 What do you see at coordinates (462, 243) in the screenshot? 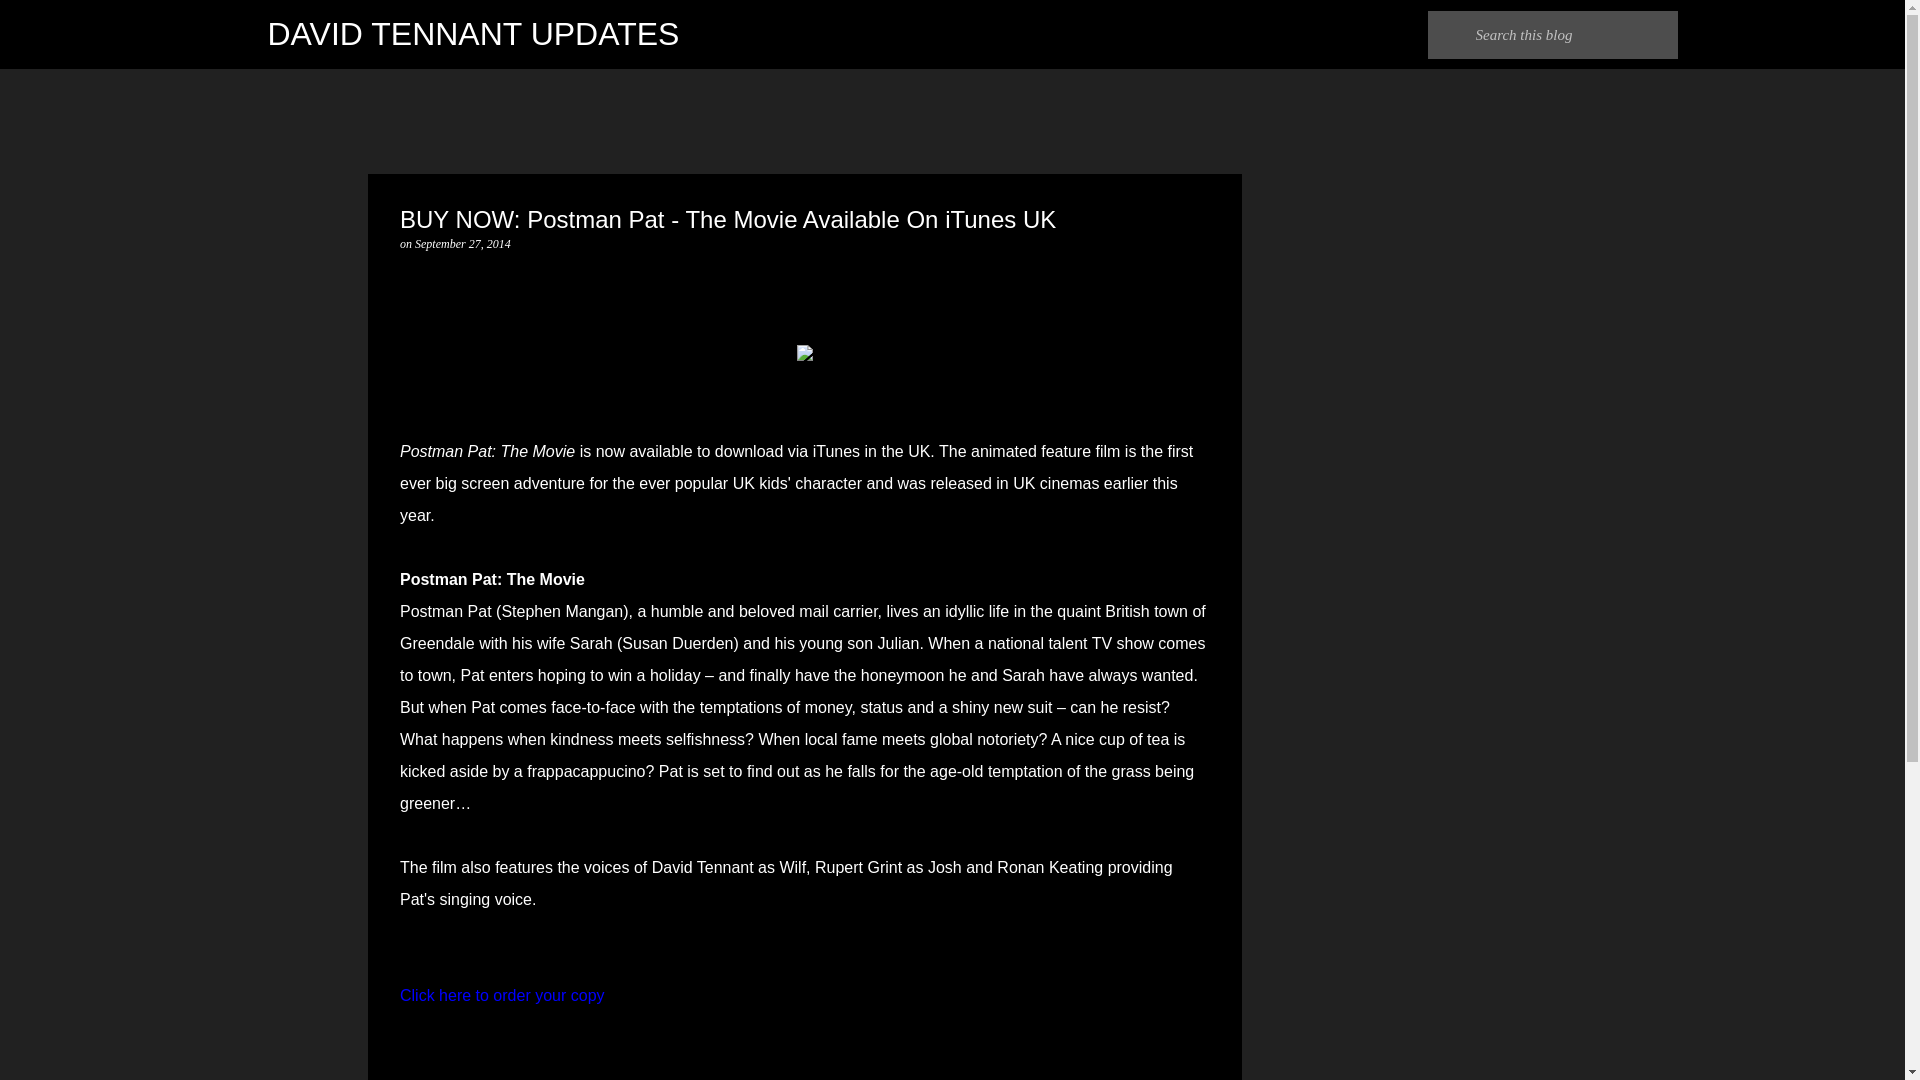
I see `permanent link` at bounding box center [462, 243].